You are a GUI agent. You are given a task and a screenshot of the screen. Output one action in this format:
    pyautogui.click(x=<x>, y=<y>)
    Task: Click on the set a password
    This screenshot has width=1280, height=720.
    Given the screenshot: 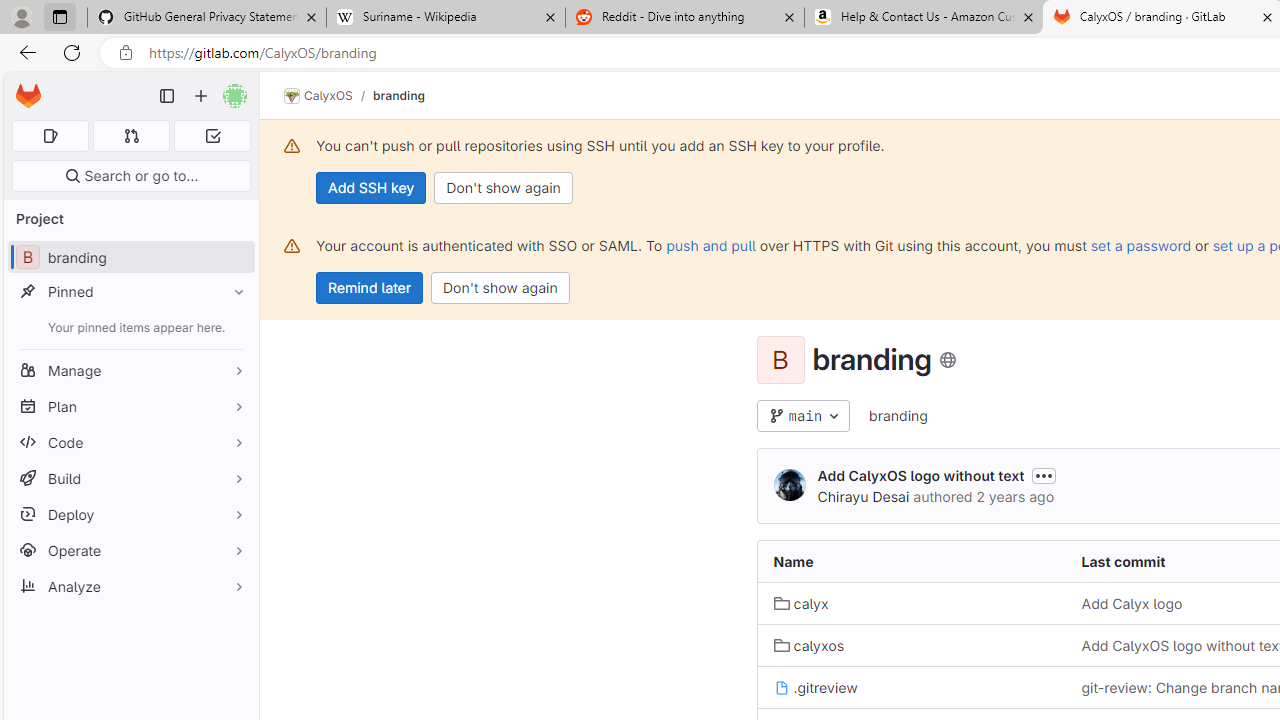 What is the action you would take?
    pyautogui.click(x=1140, y=245)
    